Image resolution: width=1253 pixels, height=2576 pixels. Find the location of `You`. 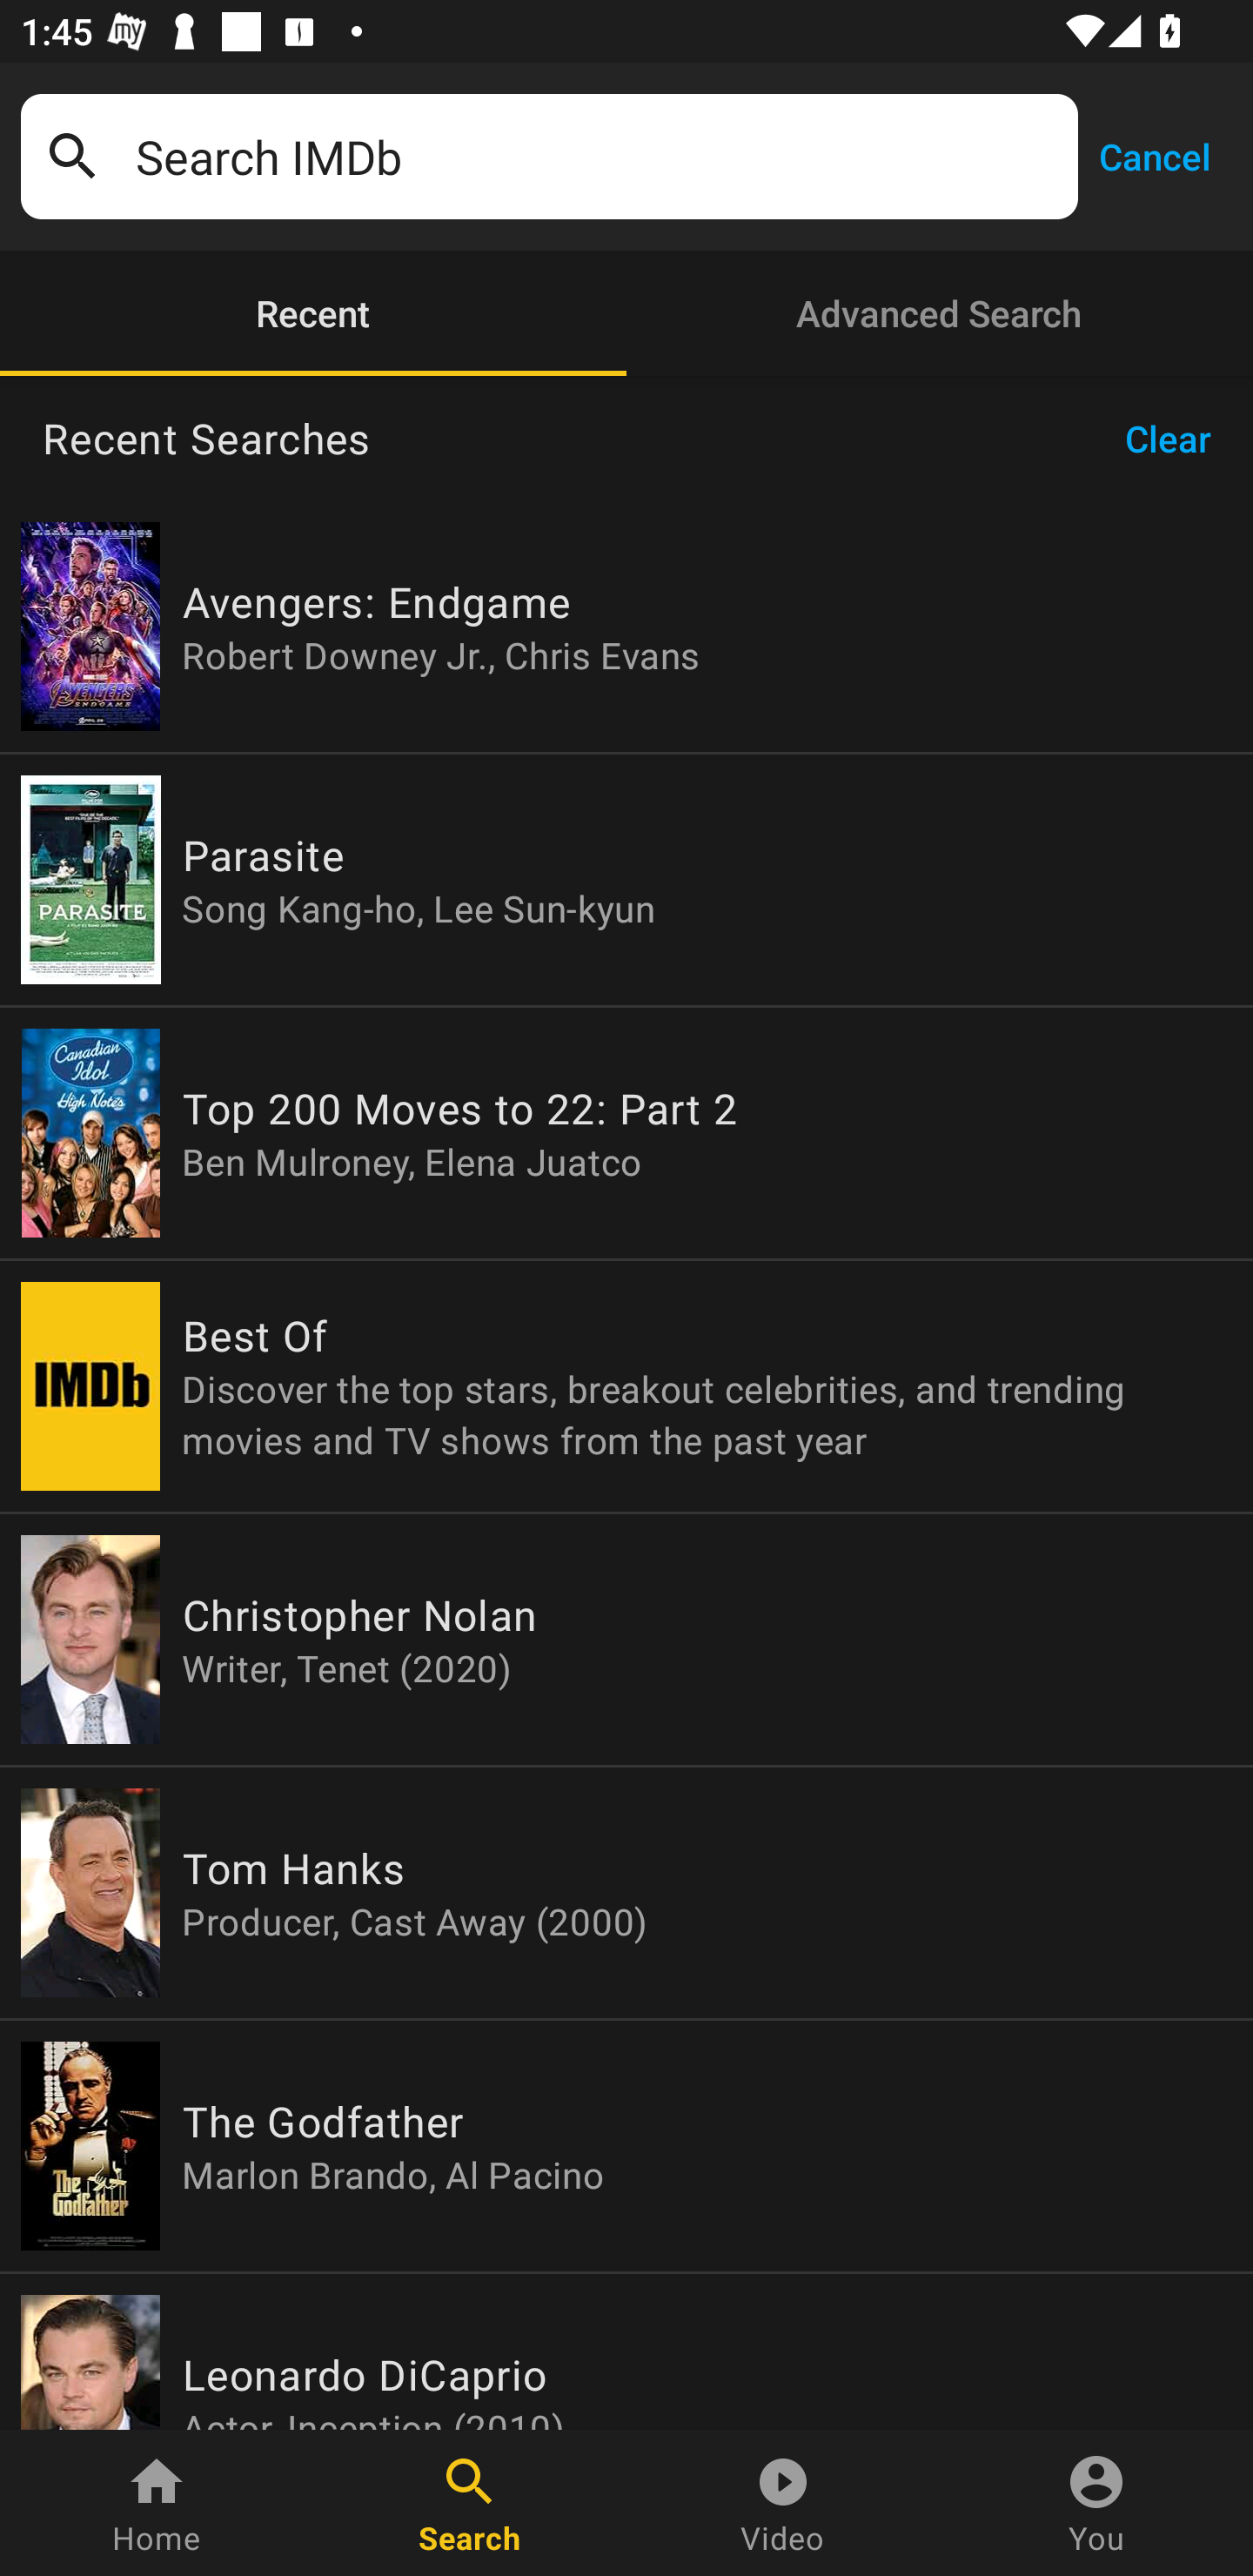

You is located at coordinates (1096, 2503).